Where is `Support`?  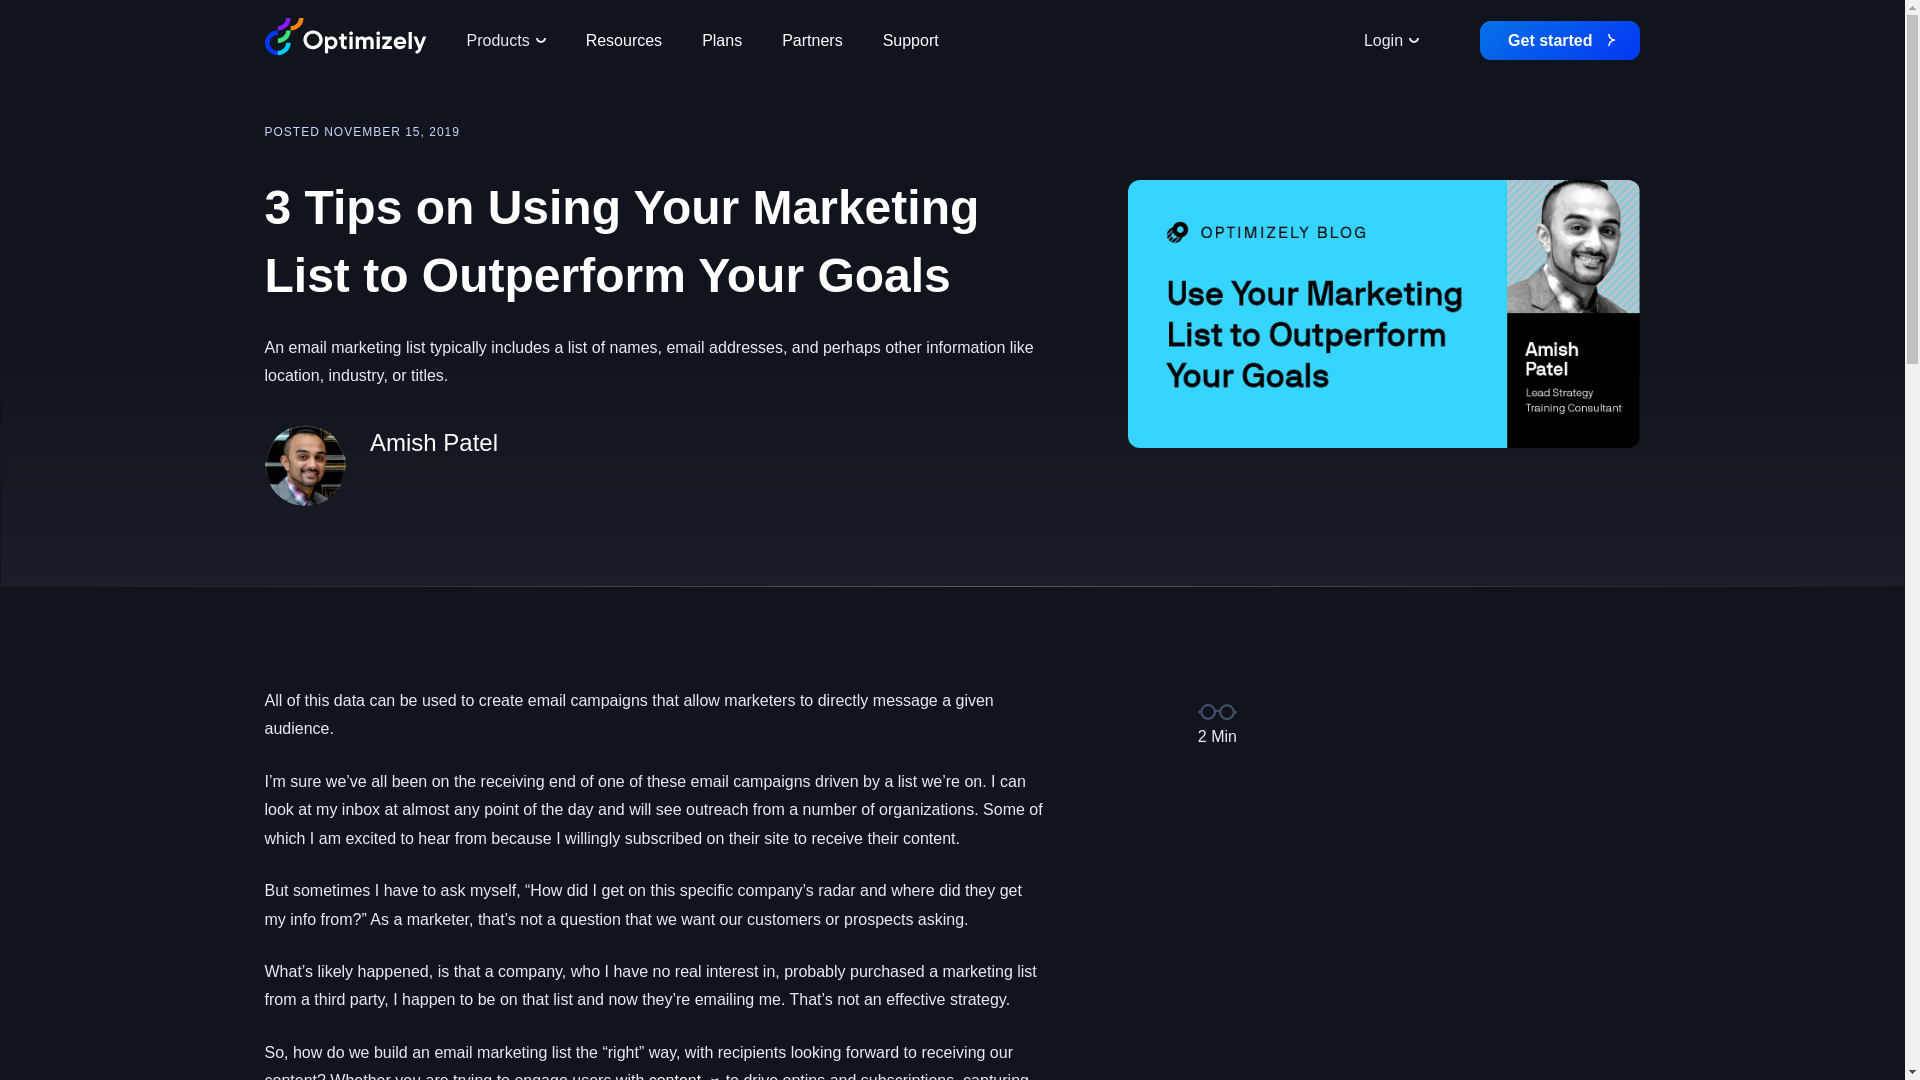
Support is located at coordinates (910, 40).